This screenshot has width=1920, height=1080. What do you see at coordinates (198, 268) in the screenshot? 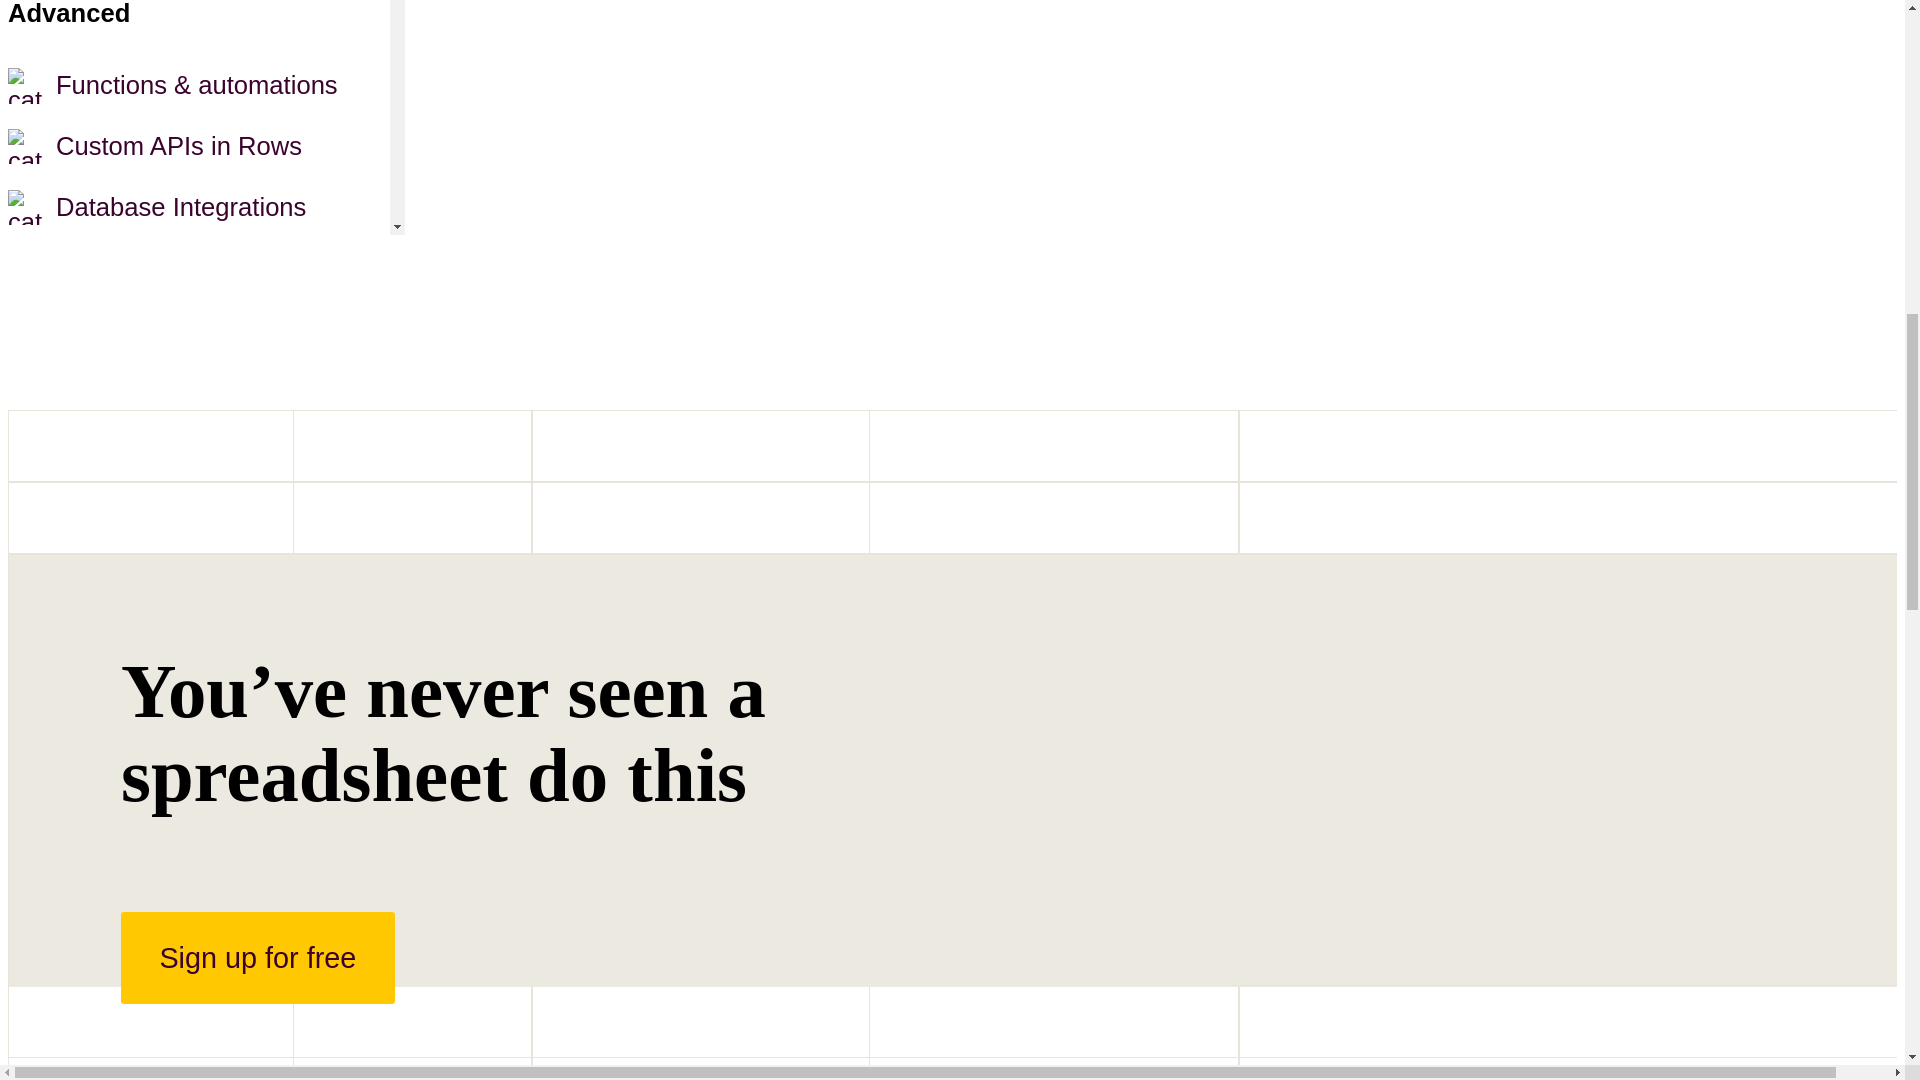
I see `Rows Connectors` at bounding box center [198, 268].